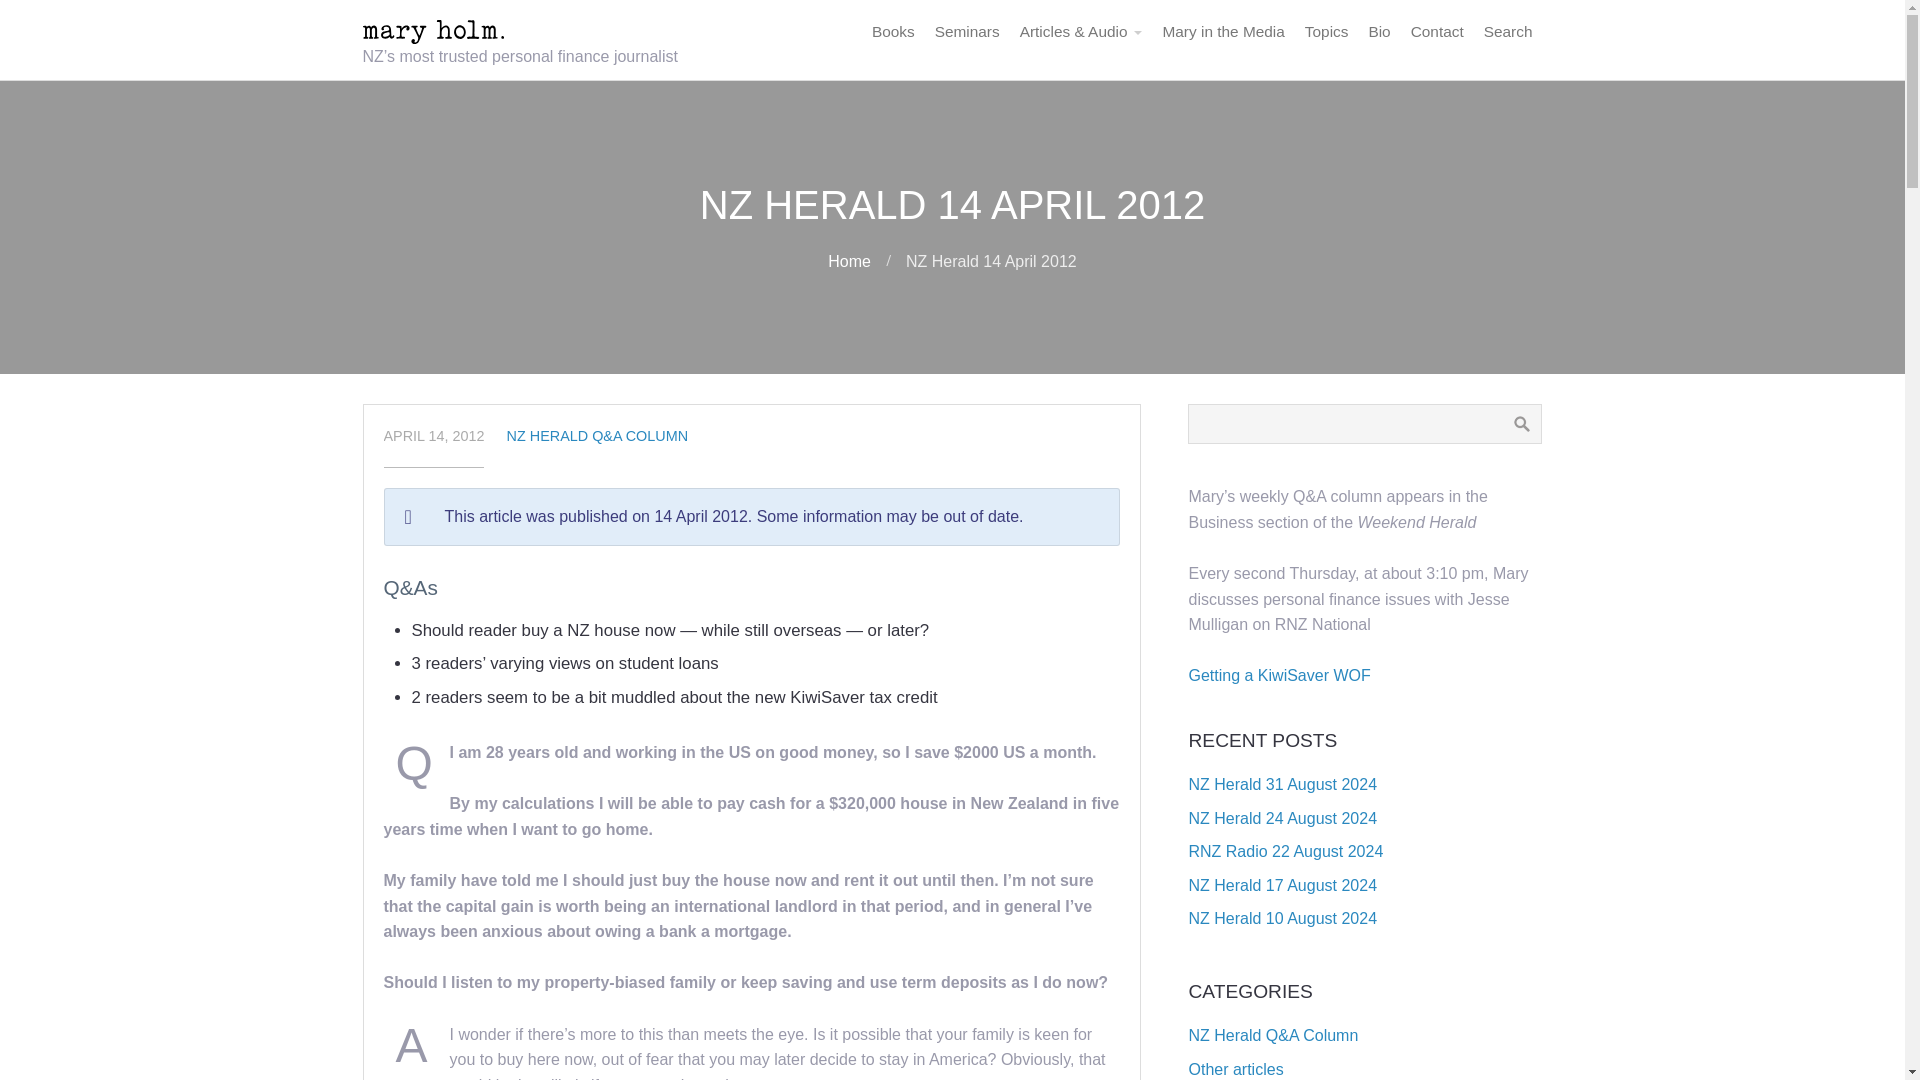 Image resolution: width=1920 pixels, height=1080 pixels. I want to click on Home, so click(849, 261).